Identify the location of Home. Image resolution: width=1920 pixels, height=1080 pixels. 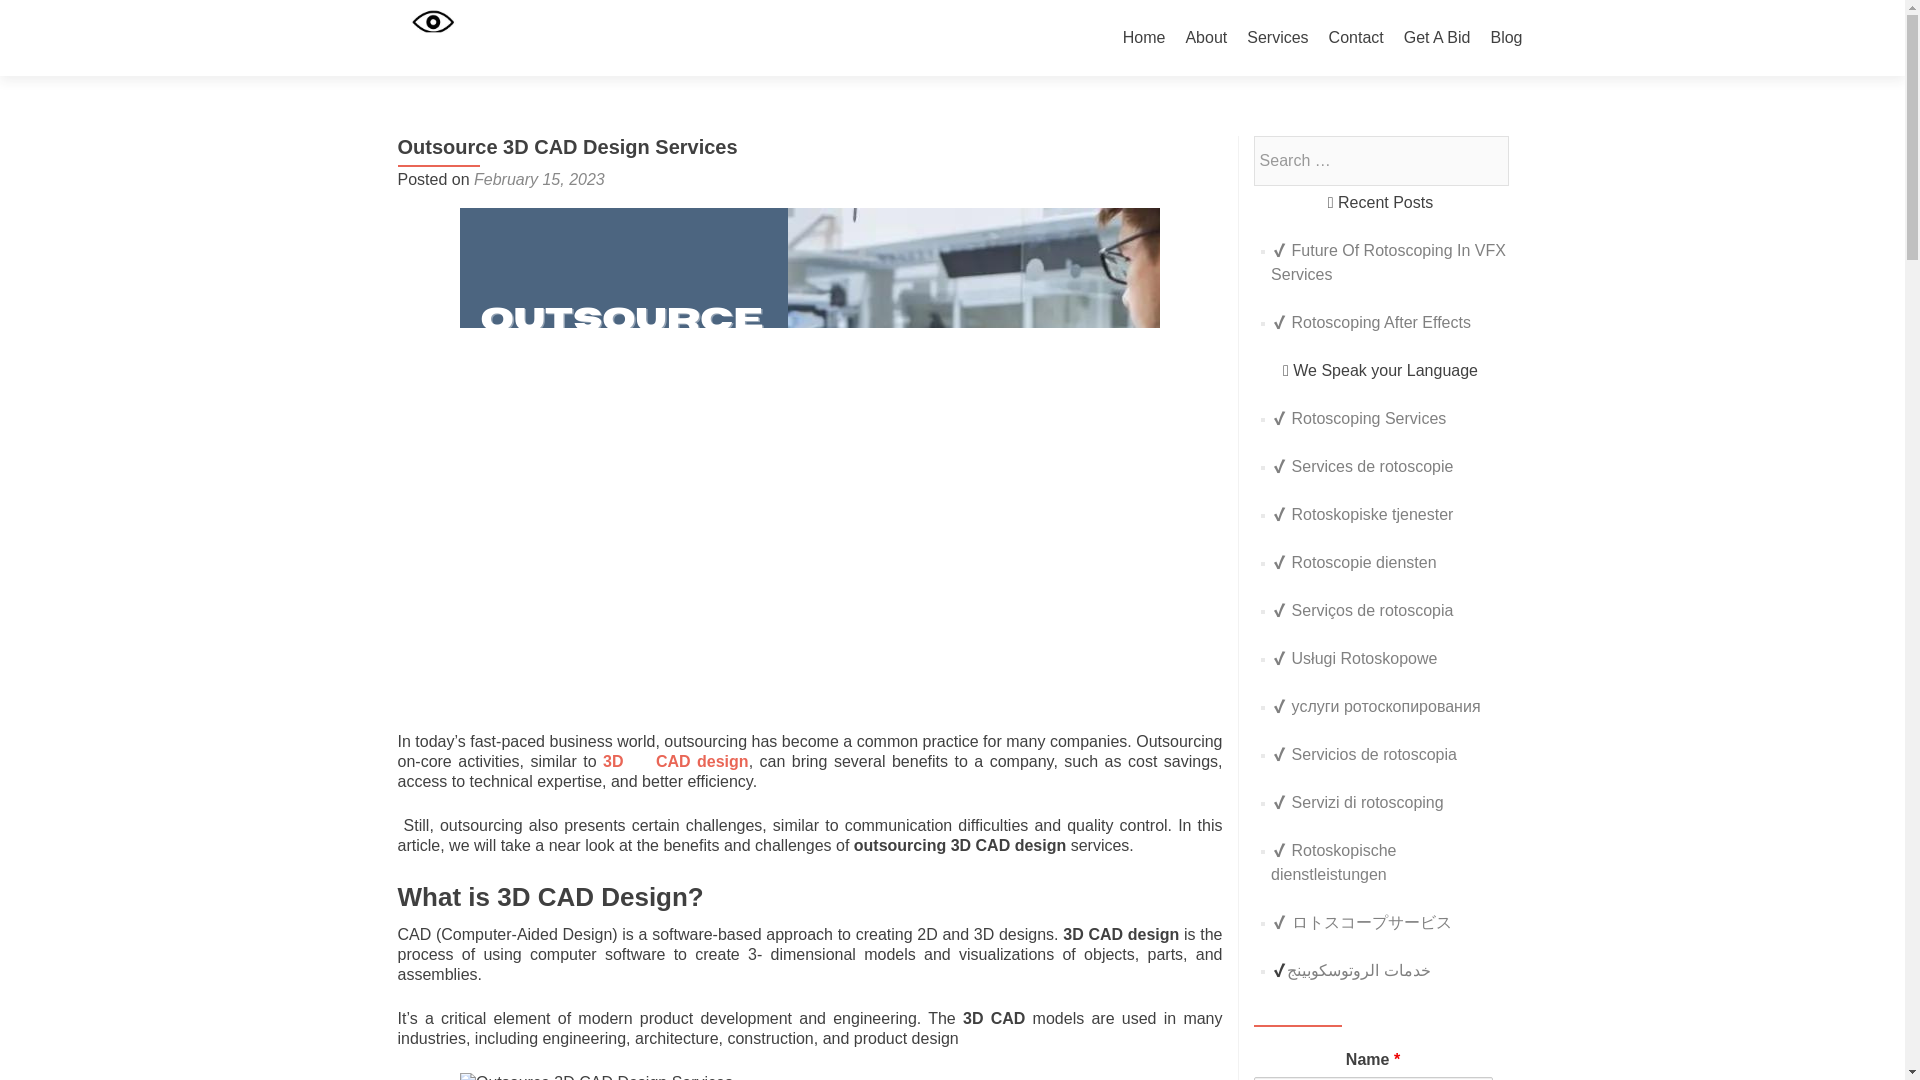
(1144, 38).